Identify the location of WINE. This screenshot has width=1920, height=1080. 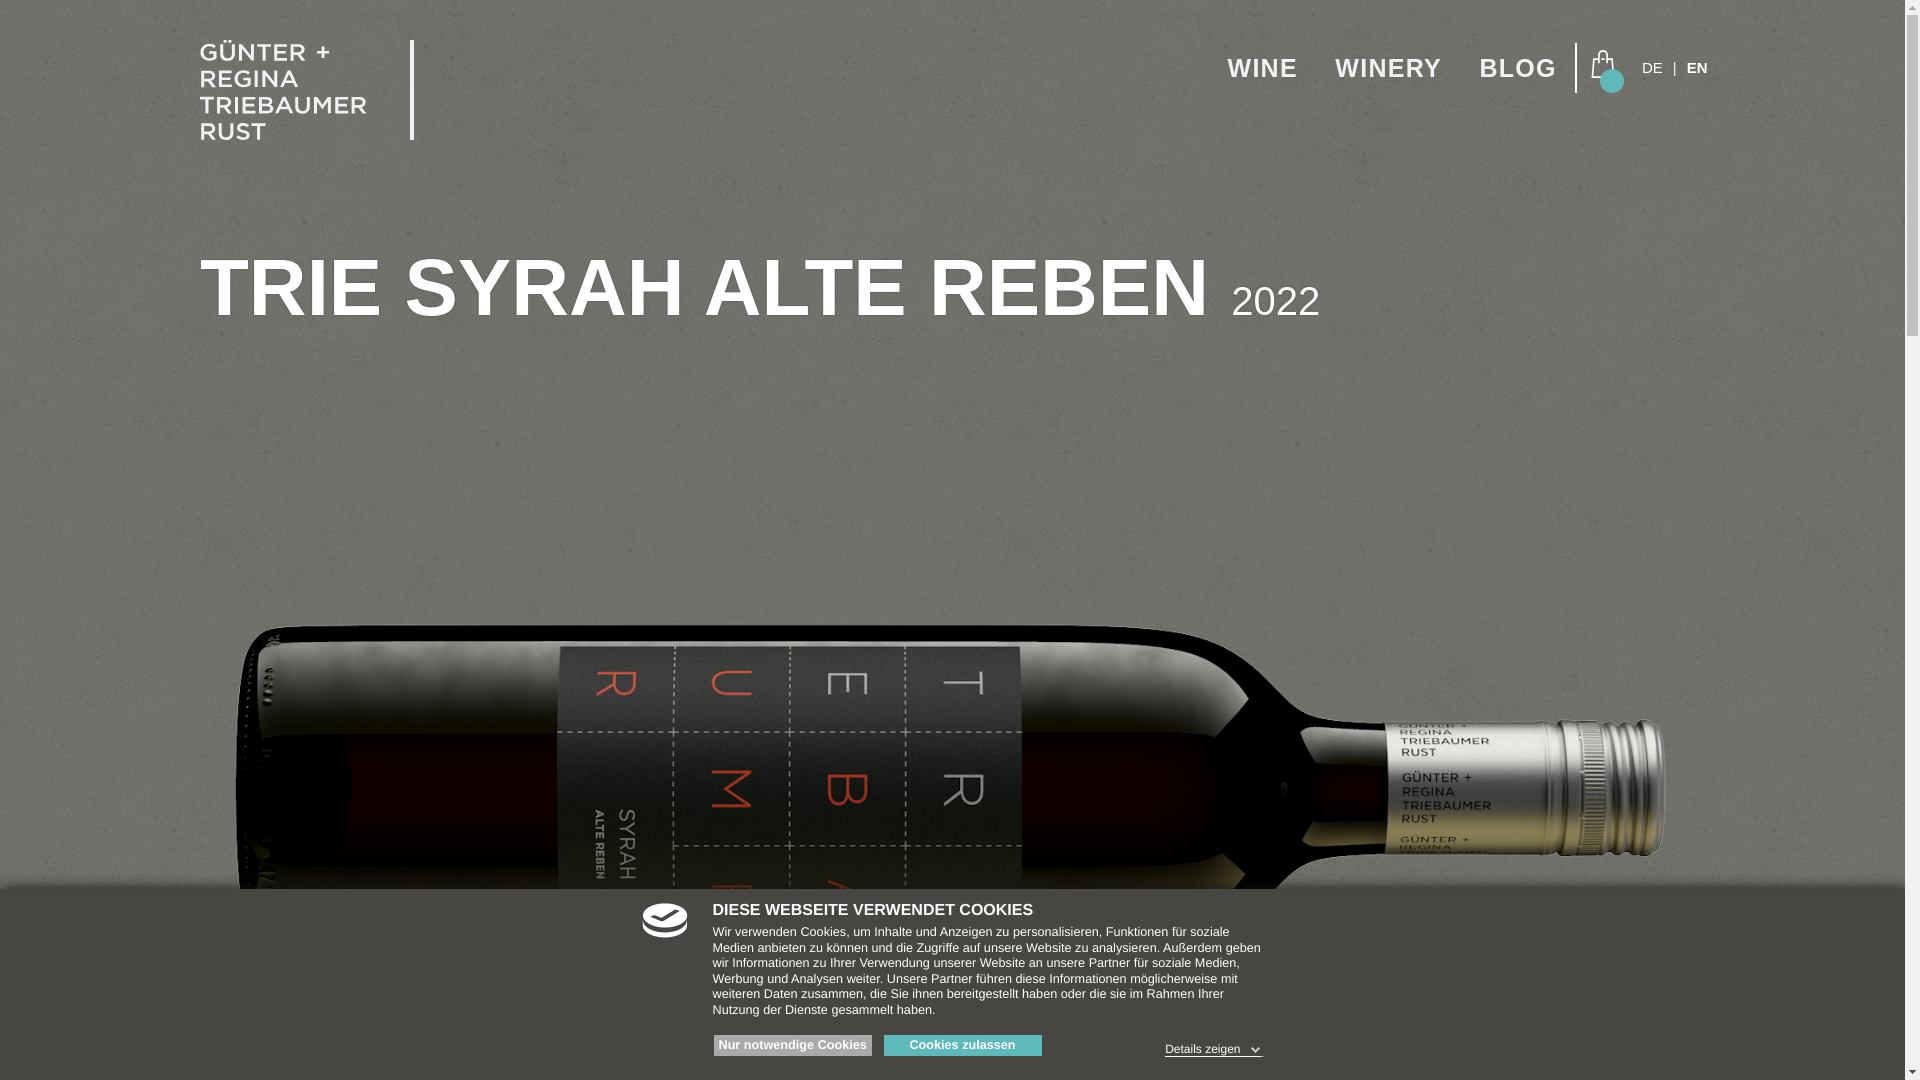
(1262, 67).